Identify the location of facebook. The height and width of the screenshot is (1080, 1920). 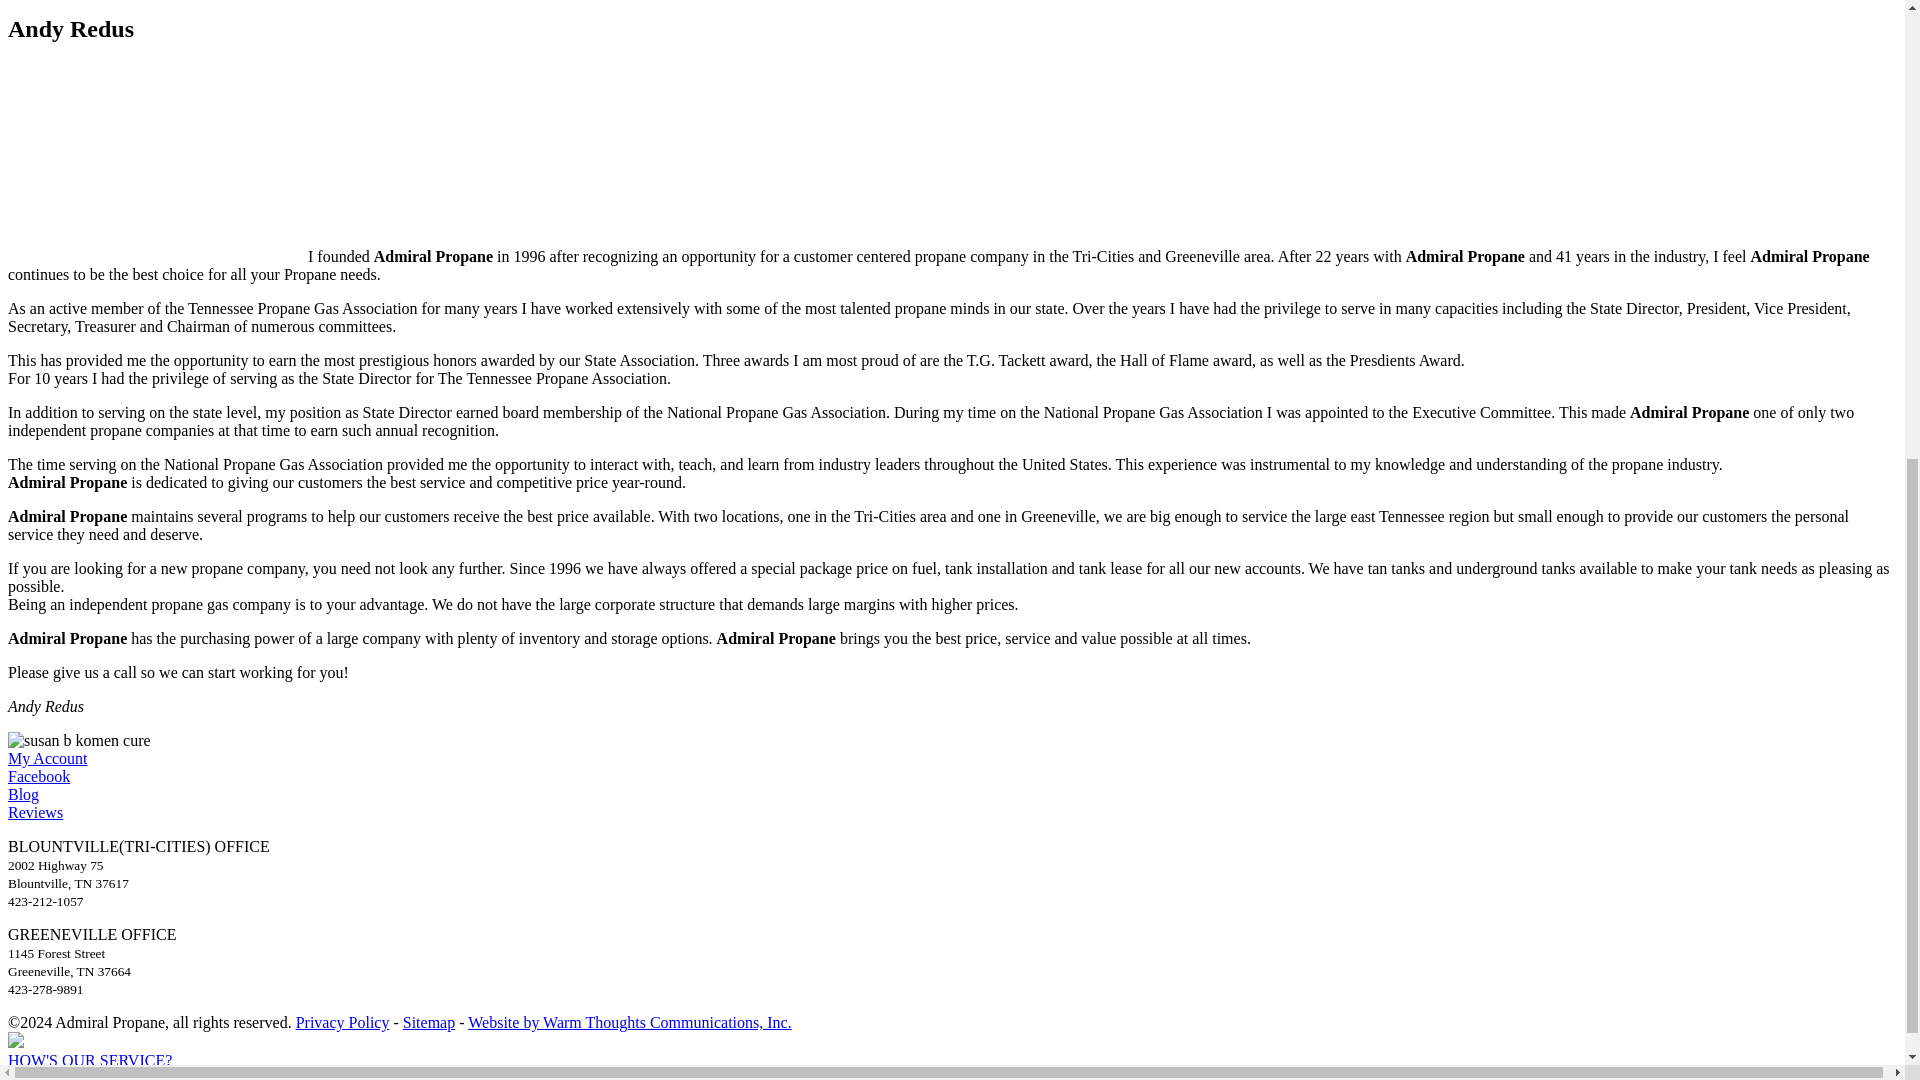
(38, 776).